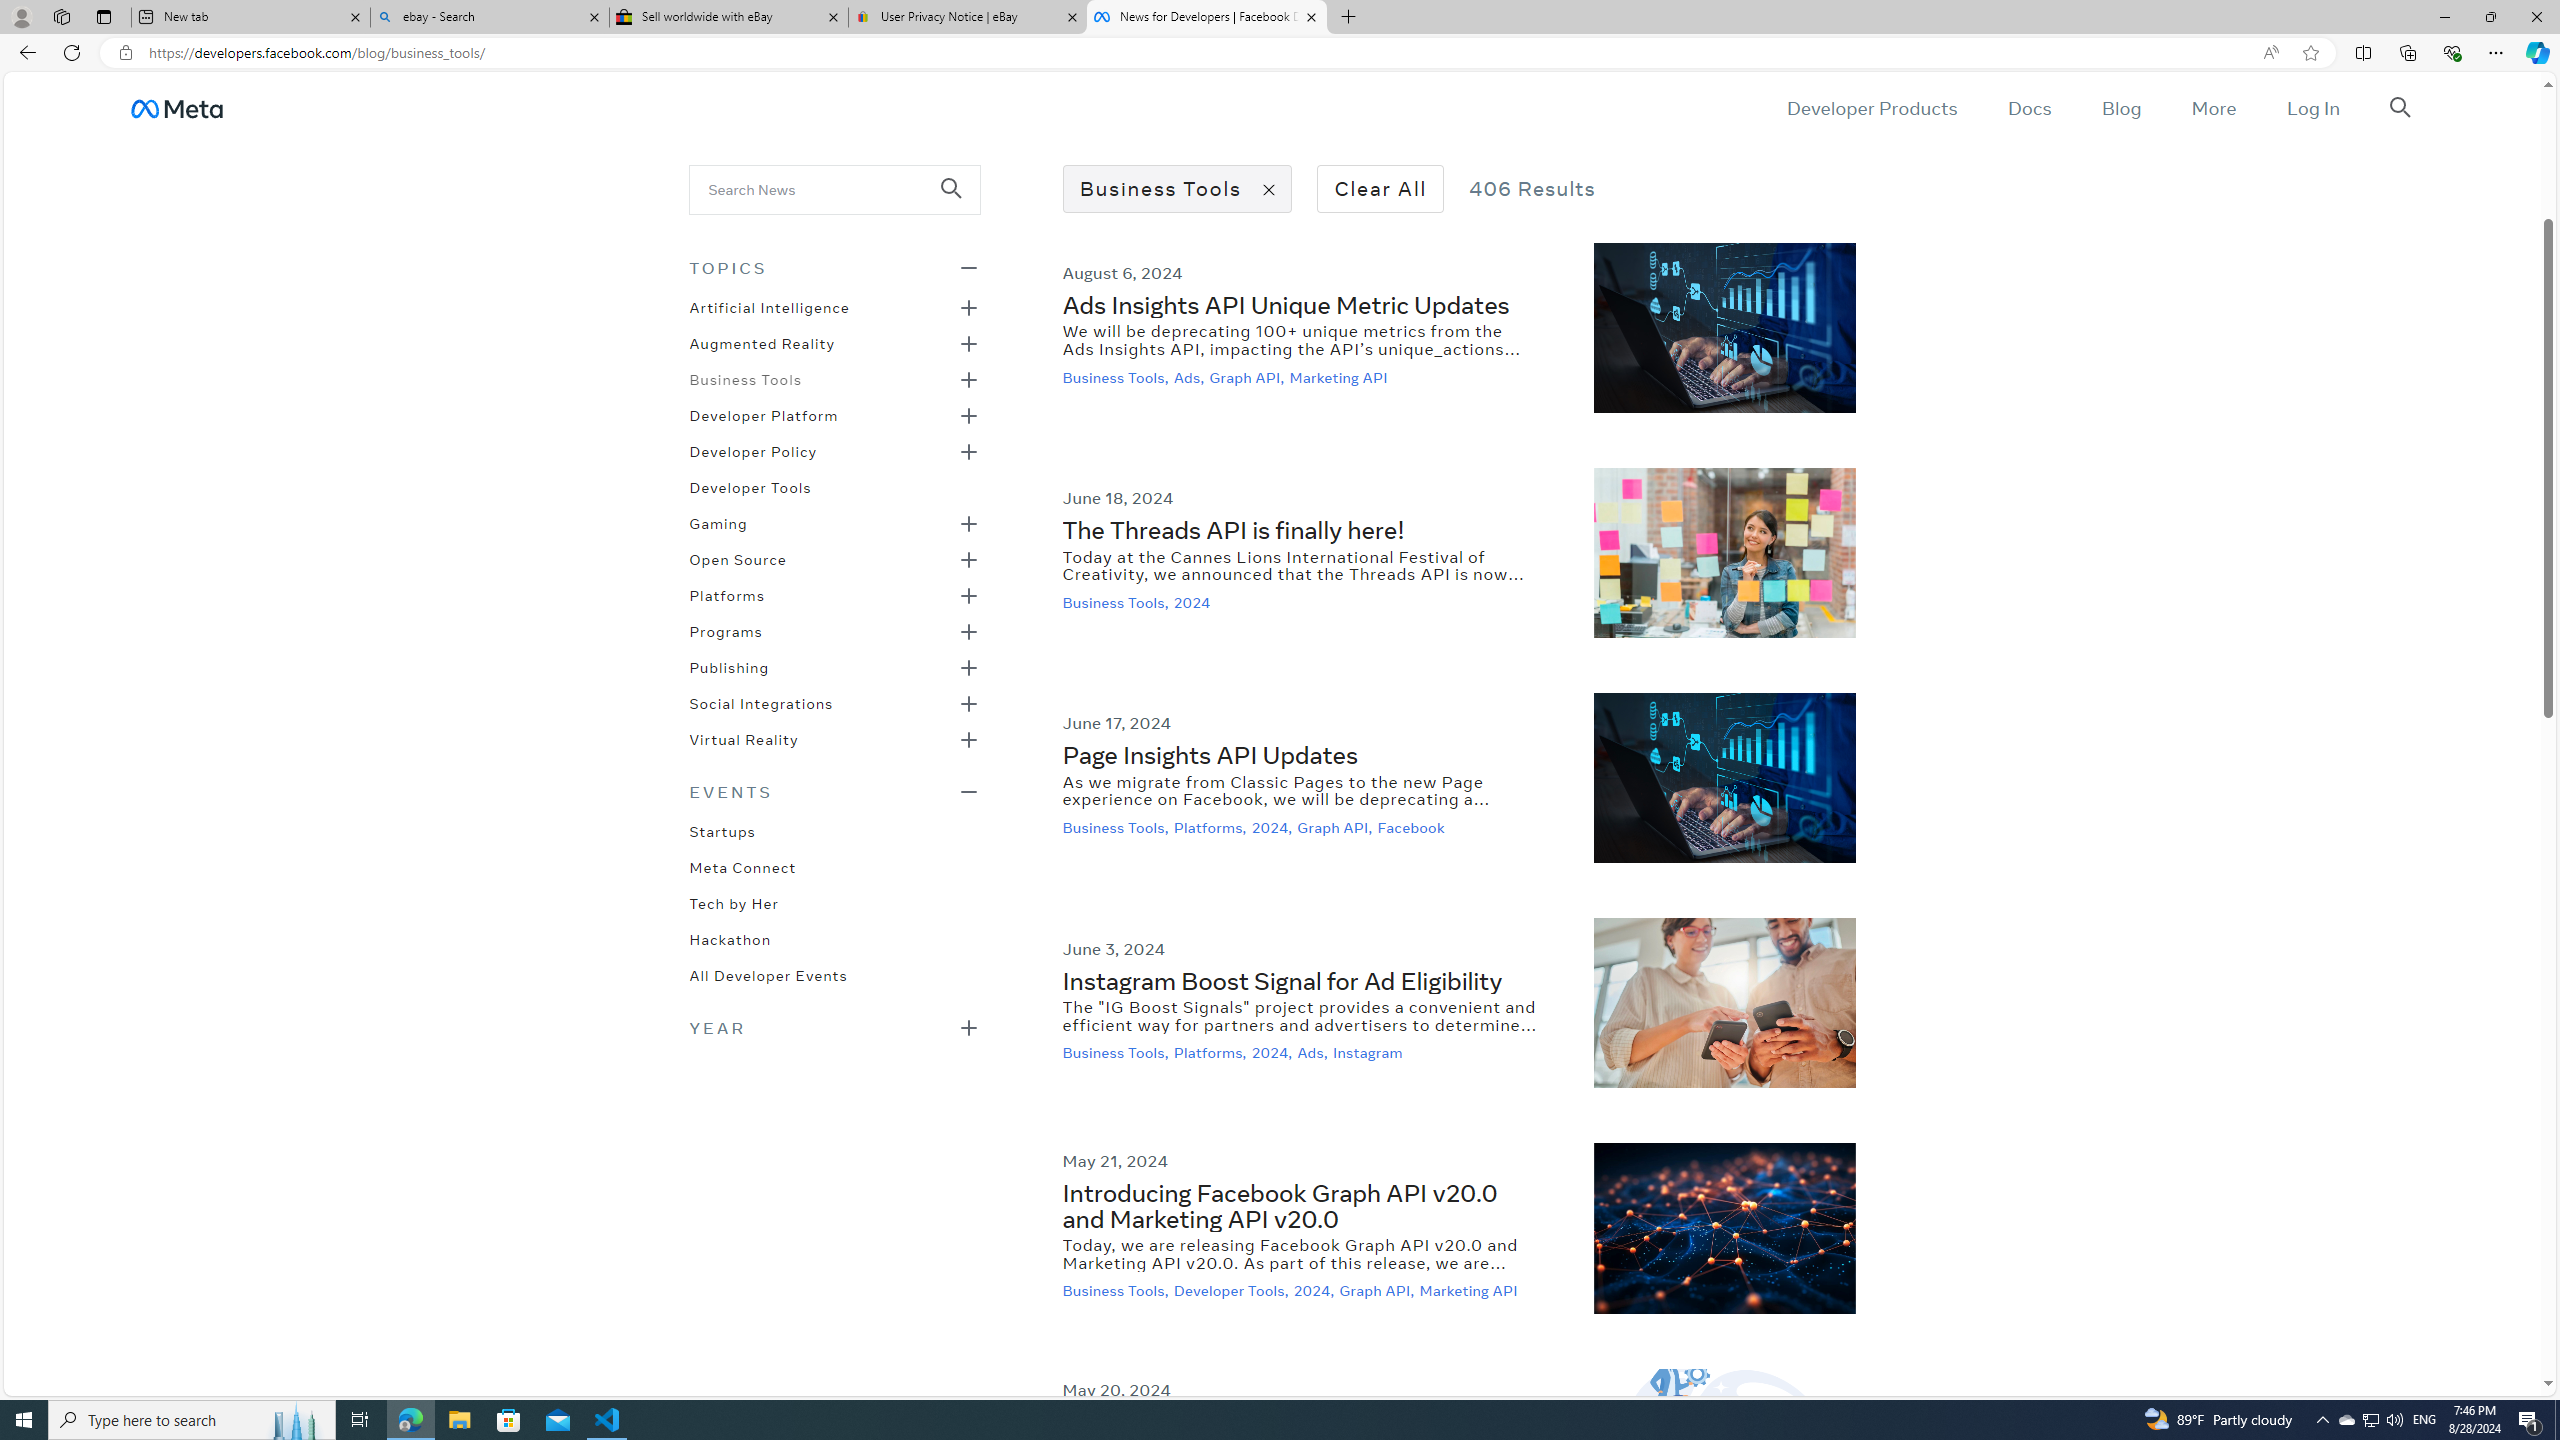  What do you see at coordinates (834, 791) in the screenshot?
I see `Class: _9890 _98ey` at bounding box center [834, 791].